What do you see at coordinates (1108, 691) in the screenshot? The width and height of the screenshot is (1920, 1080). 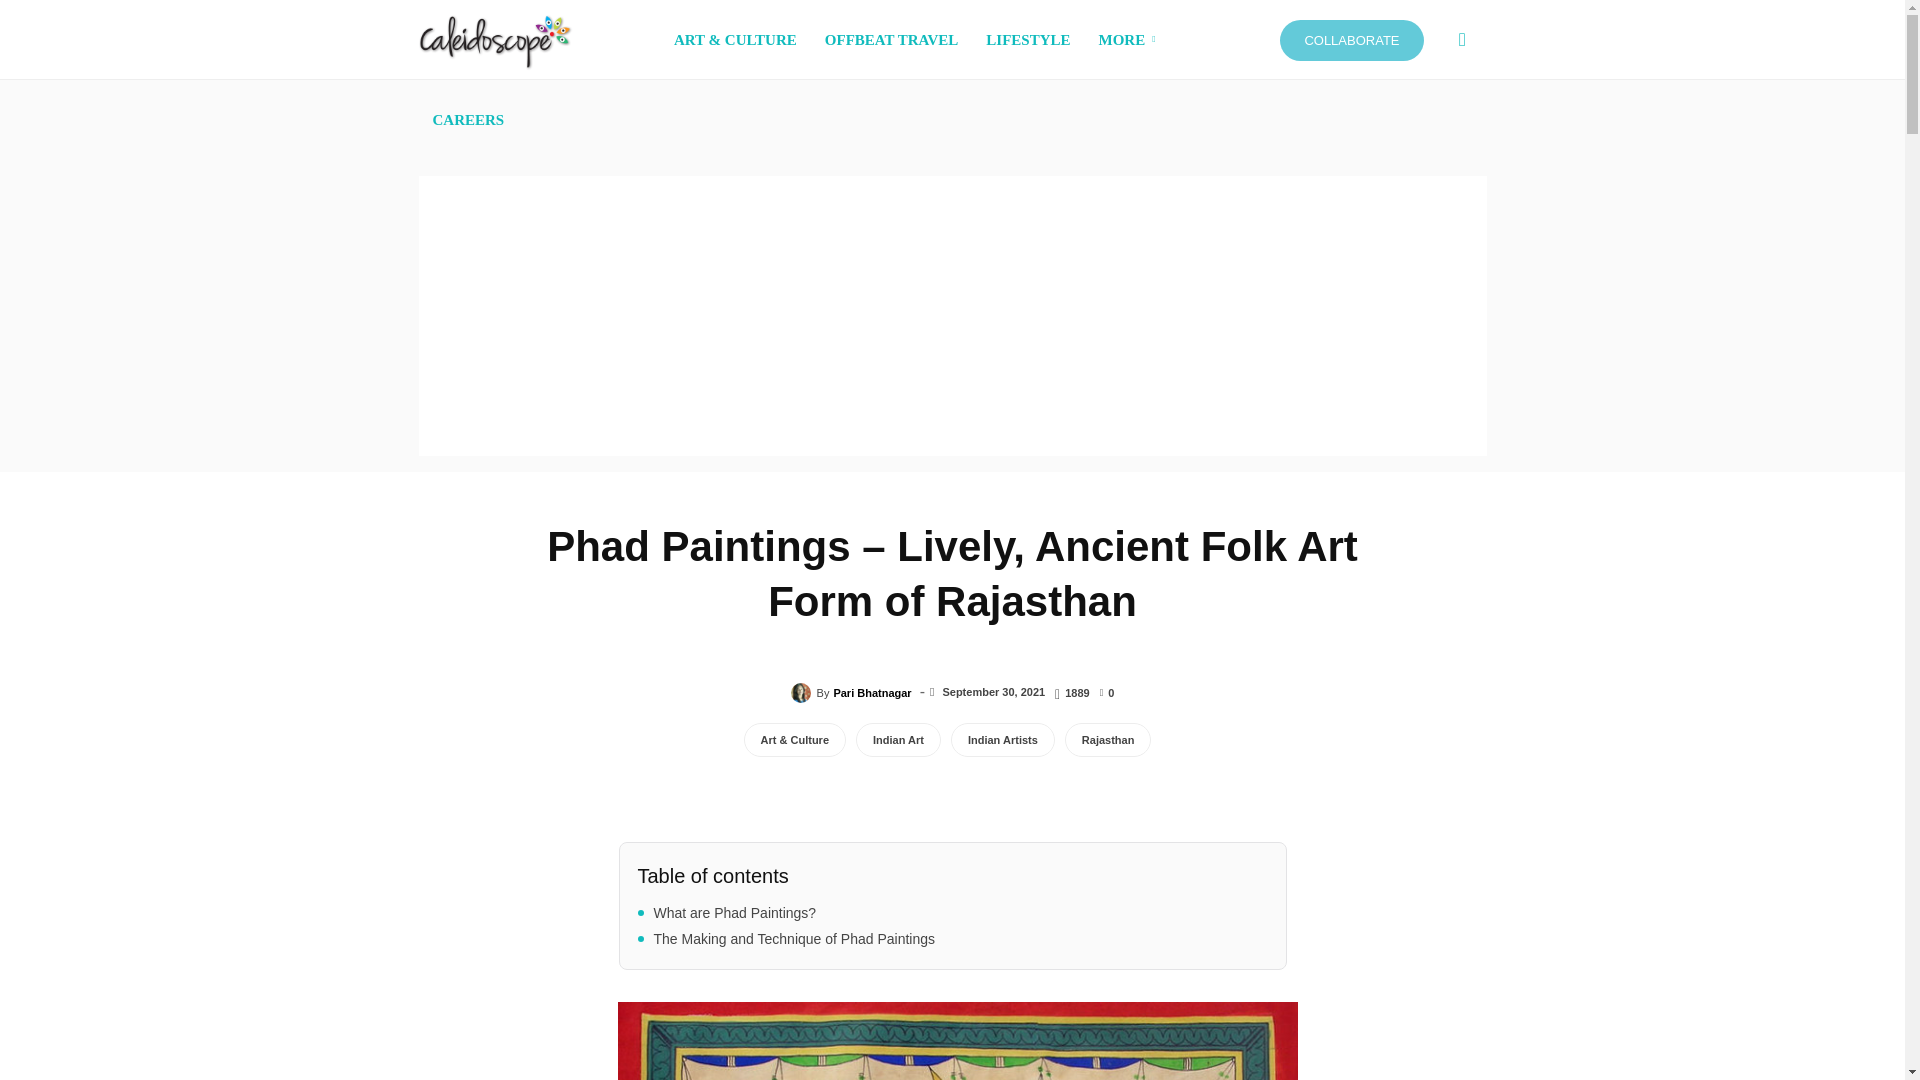 I see `0` at bounding box center [1108, 691].